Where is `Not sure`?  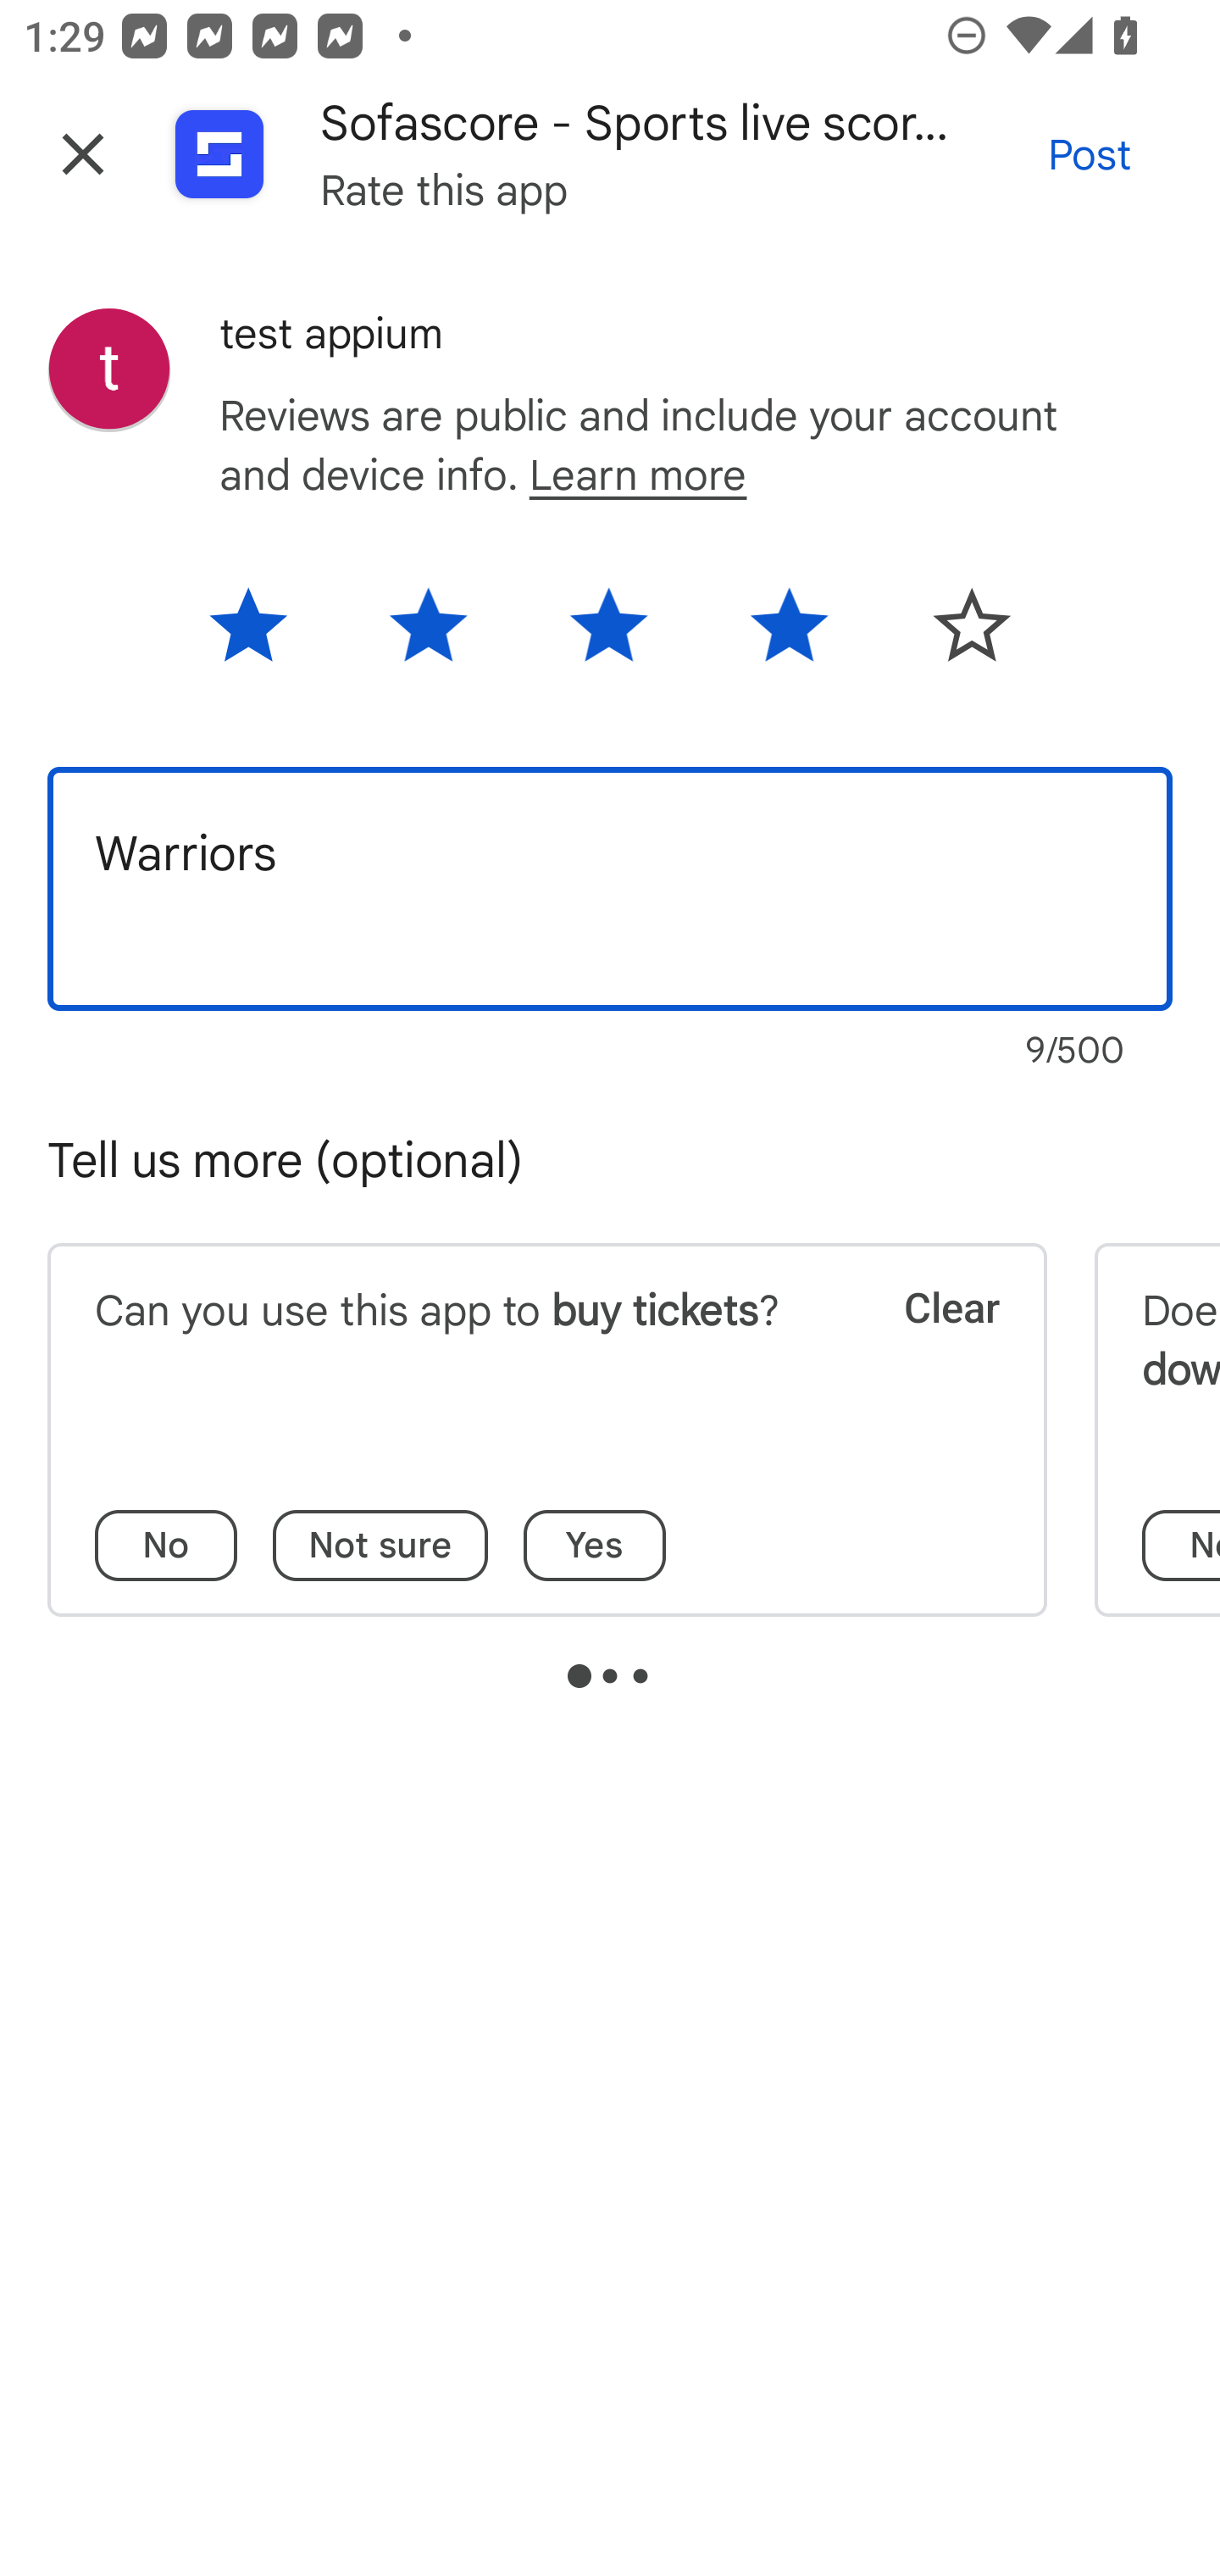
Not sure is located at coordinates (380, 1546).